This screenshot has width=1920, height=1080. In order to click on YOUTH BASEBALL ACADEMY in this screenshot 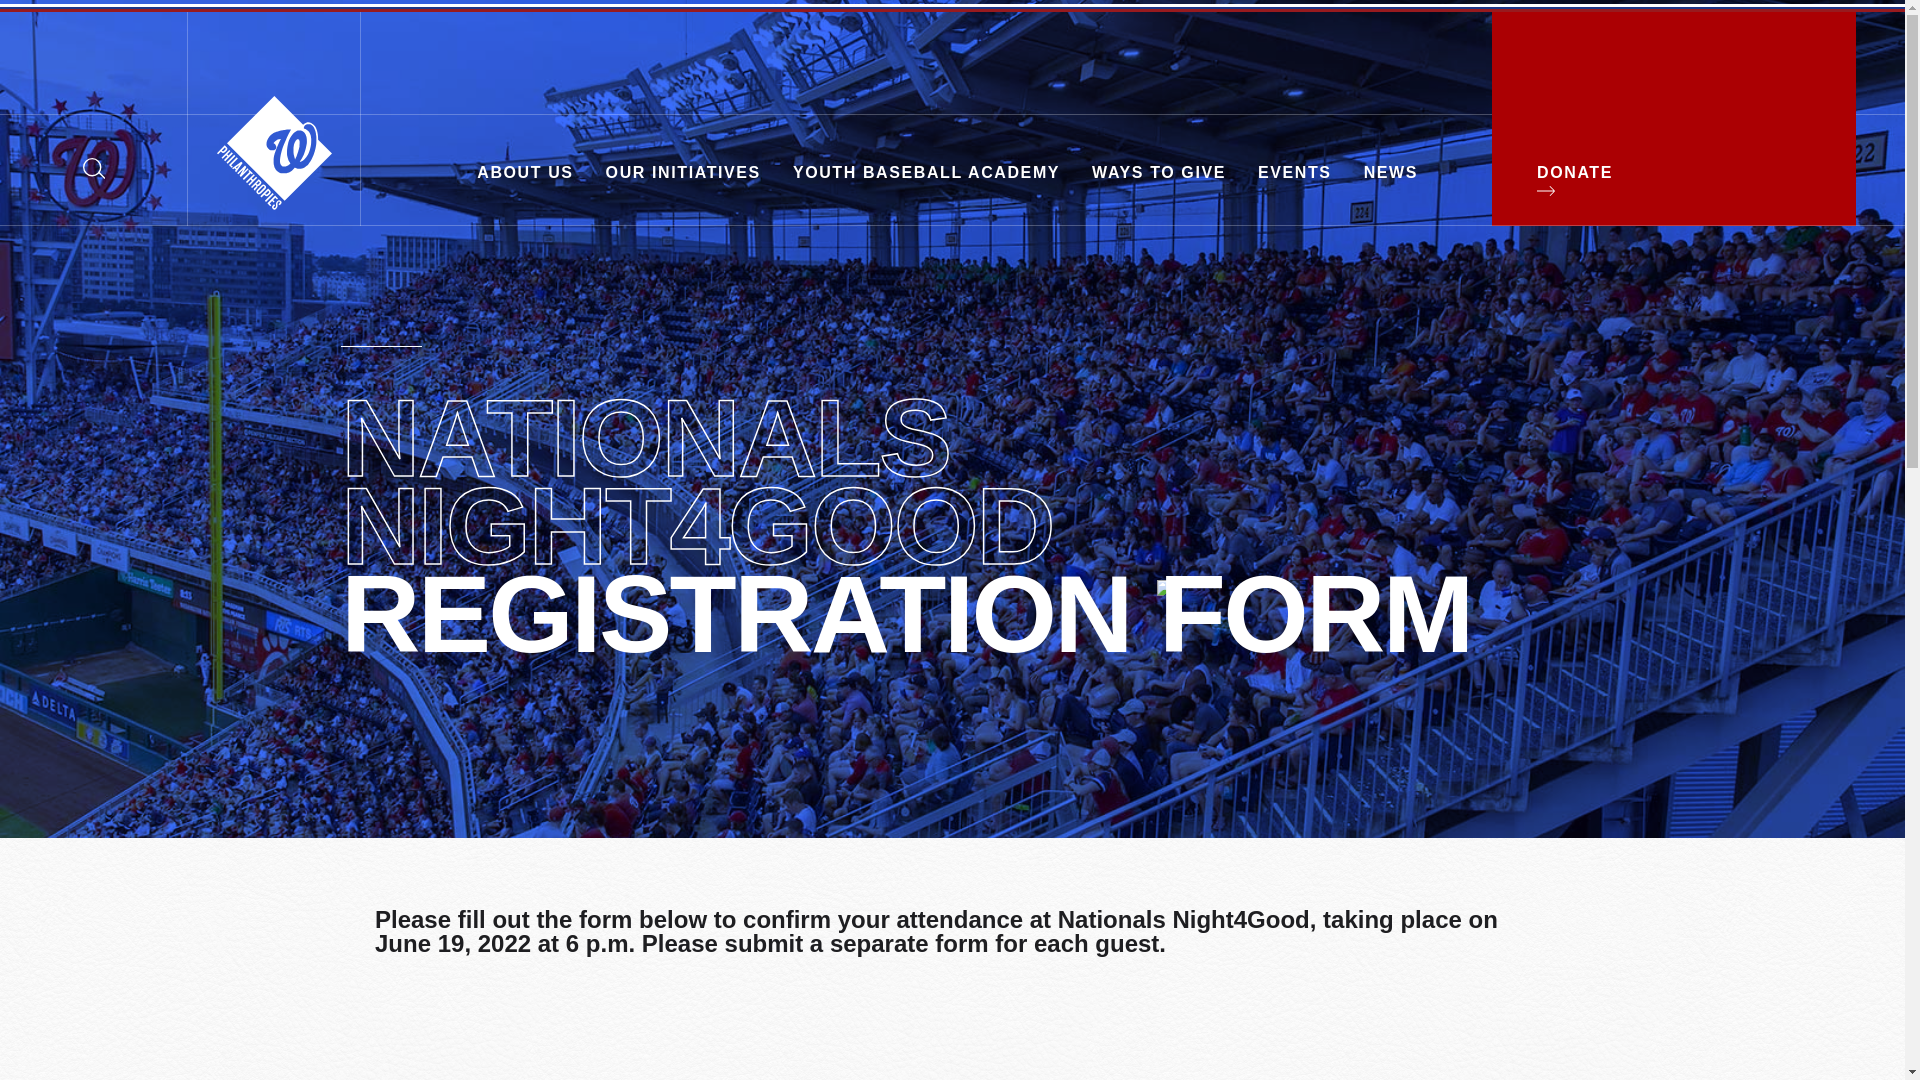, I will do `click(926, 170)`.